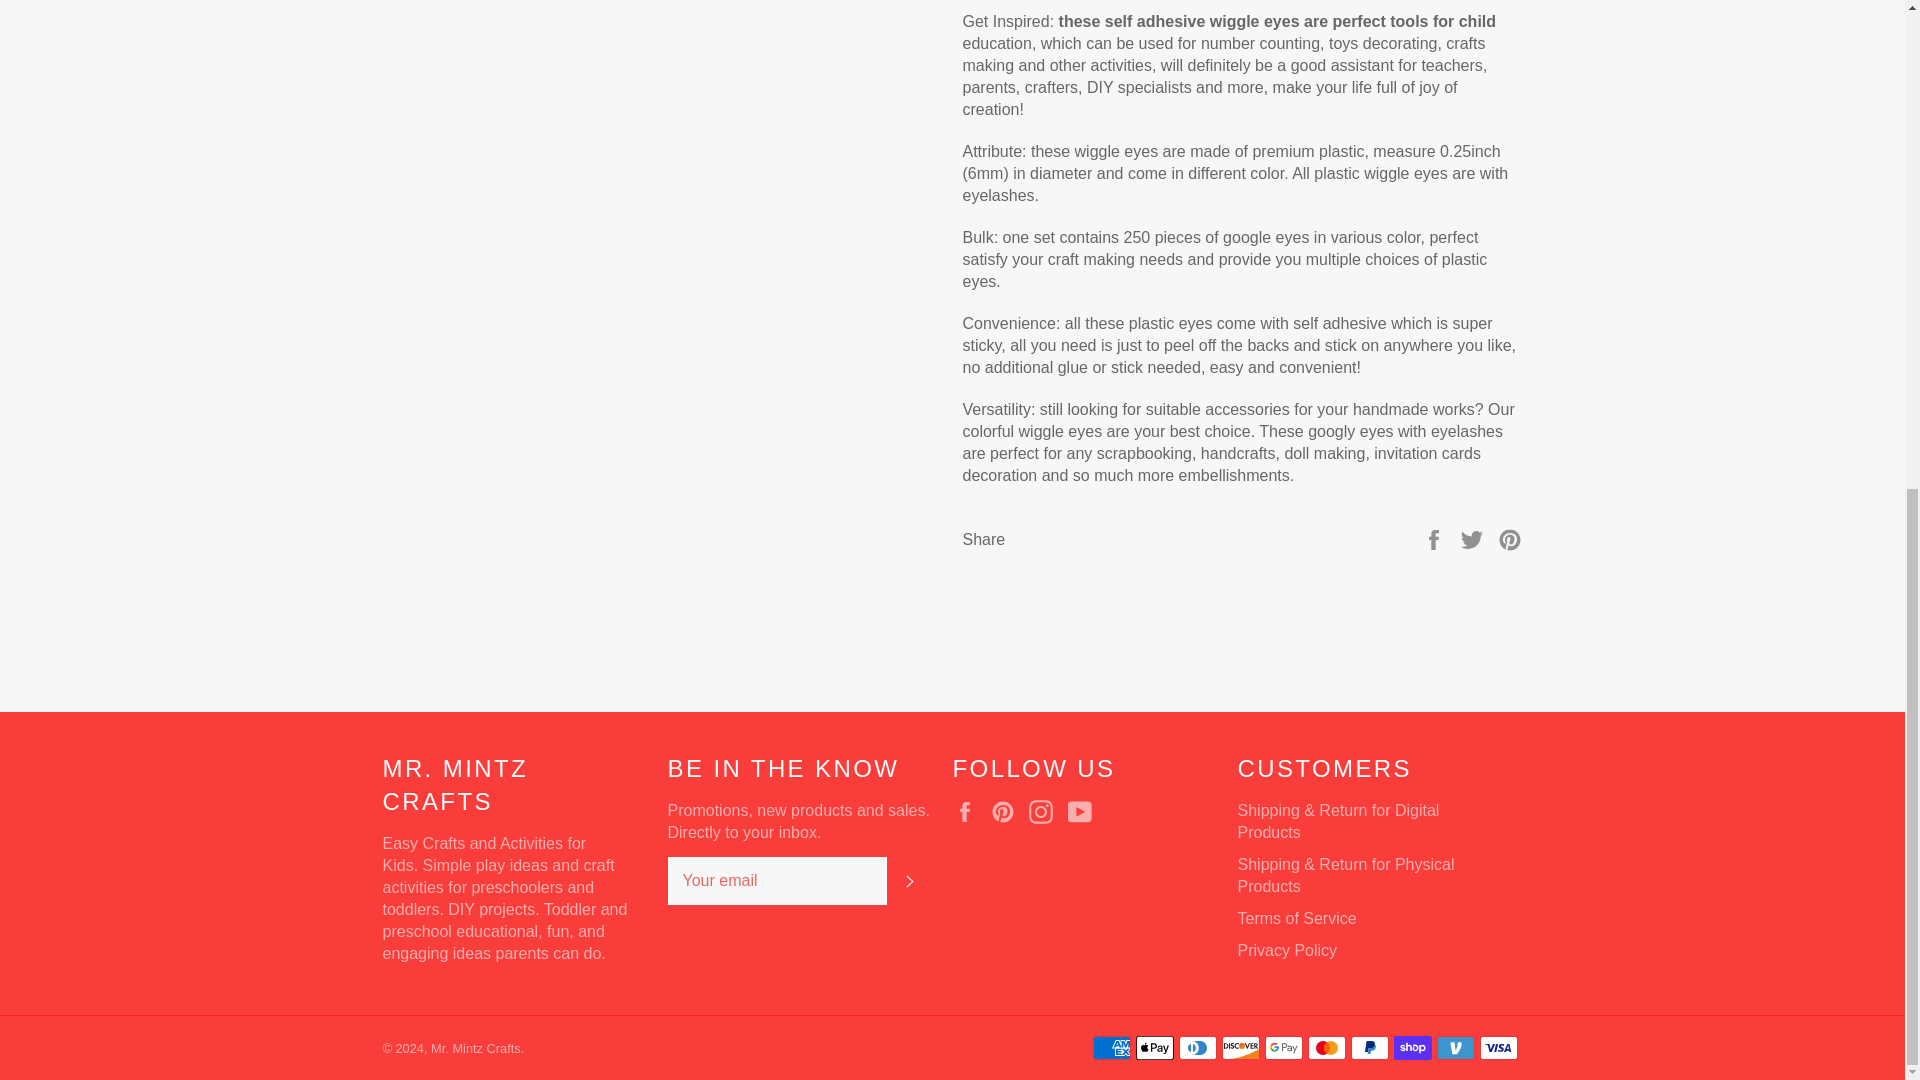  Describe the element at coordinates (1008, 812) in the screenshot. I see `Mr. Mintz Crafts on Pinterest` at that location.